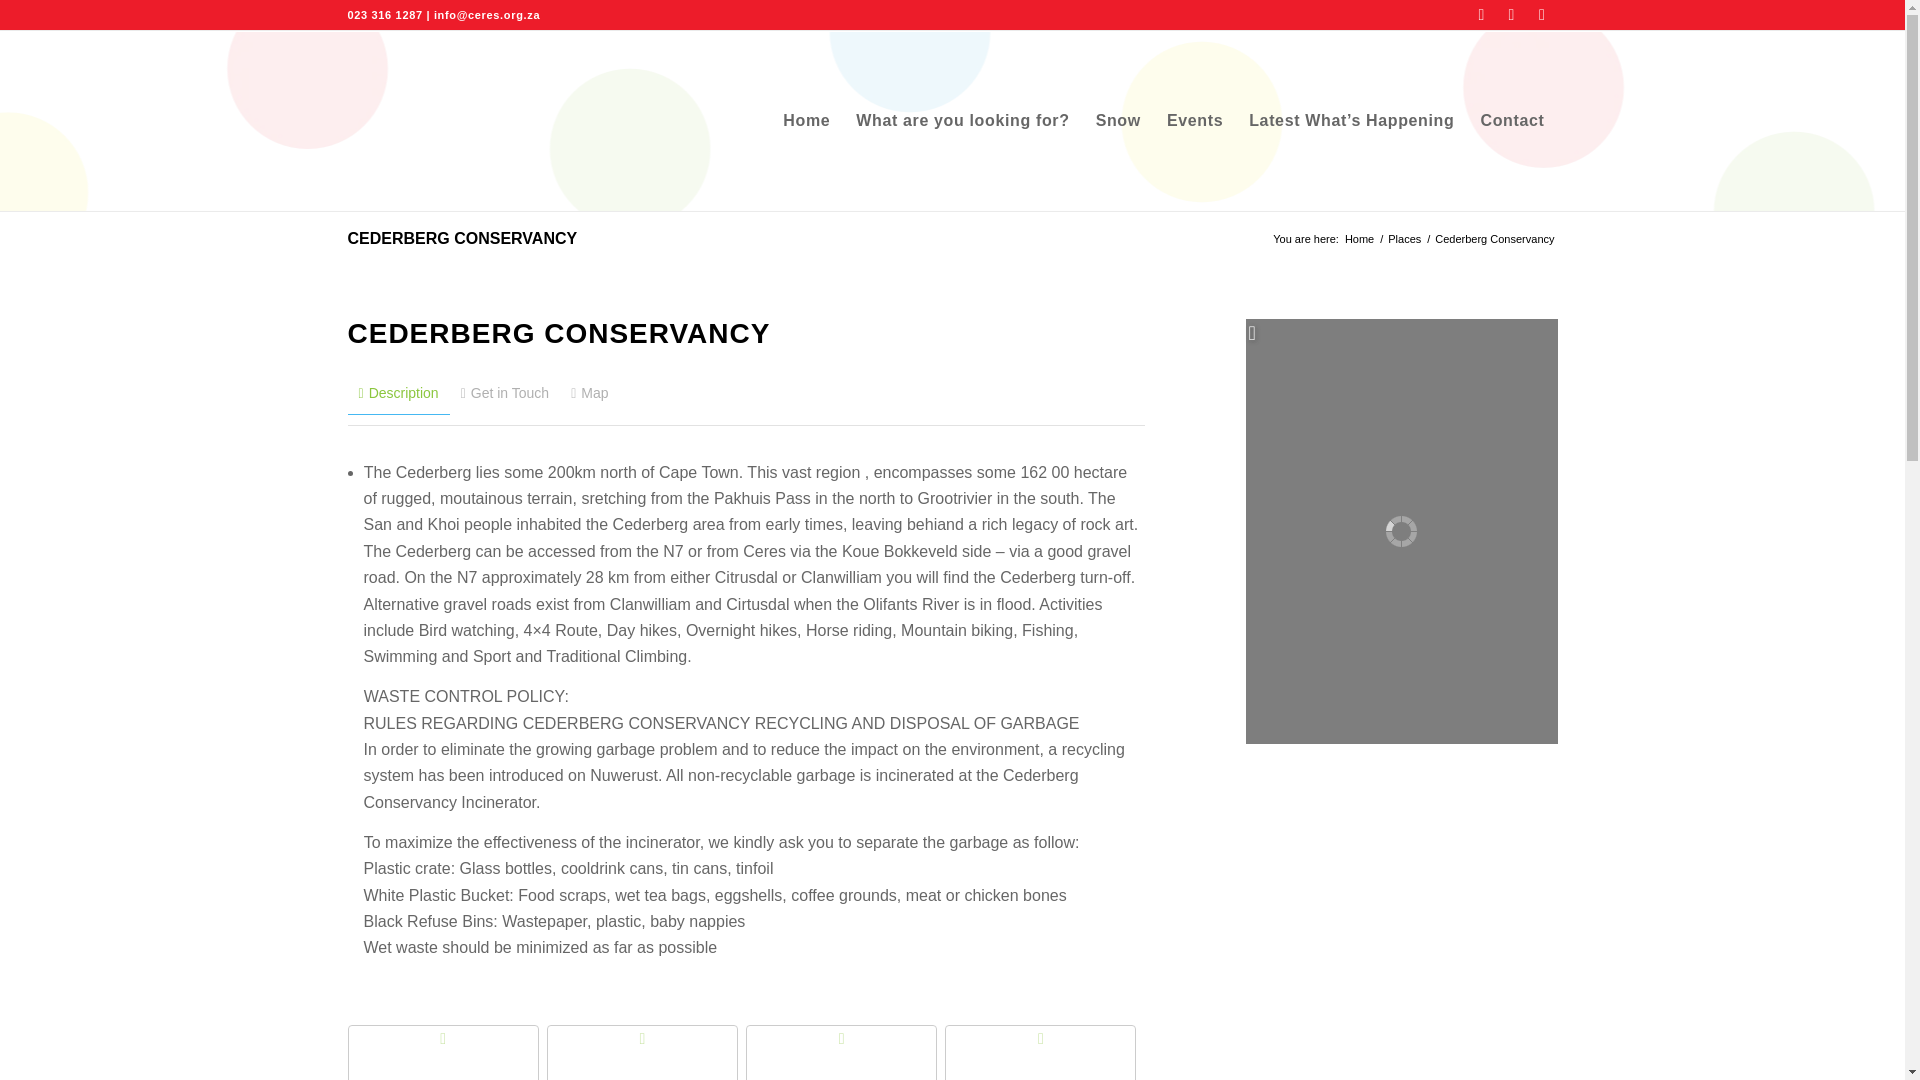 Image resolution: width=1920 pixels, height=1080 pixels. I want to click on Facebook, so click(1482, 15).